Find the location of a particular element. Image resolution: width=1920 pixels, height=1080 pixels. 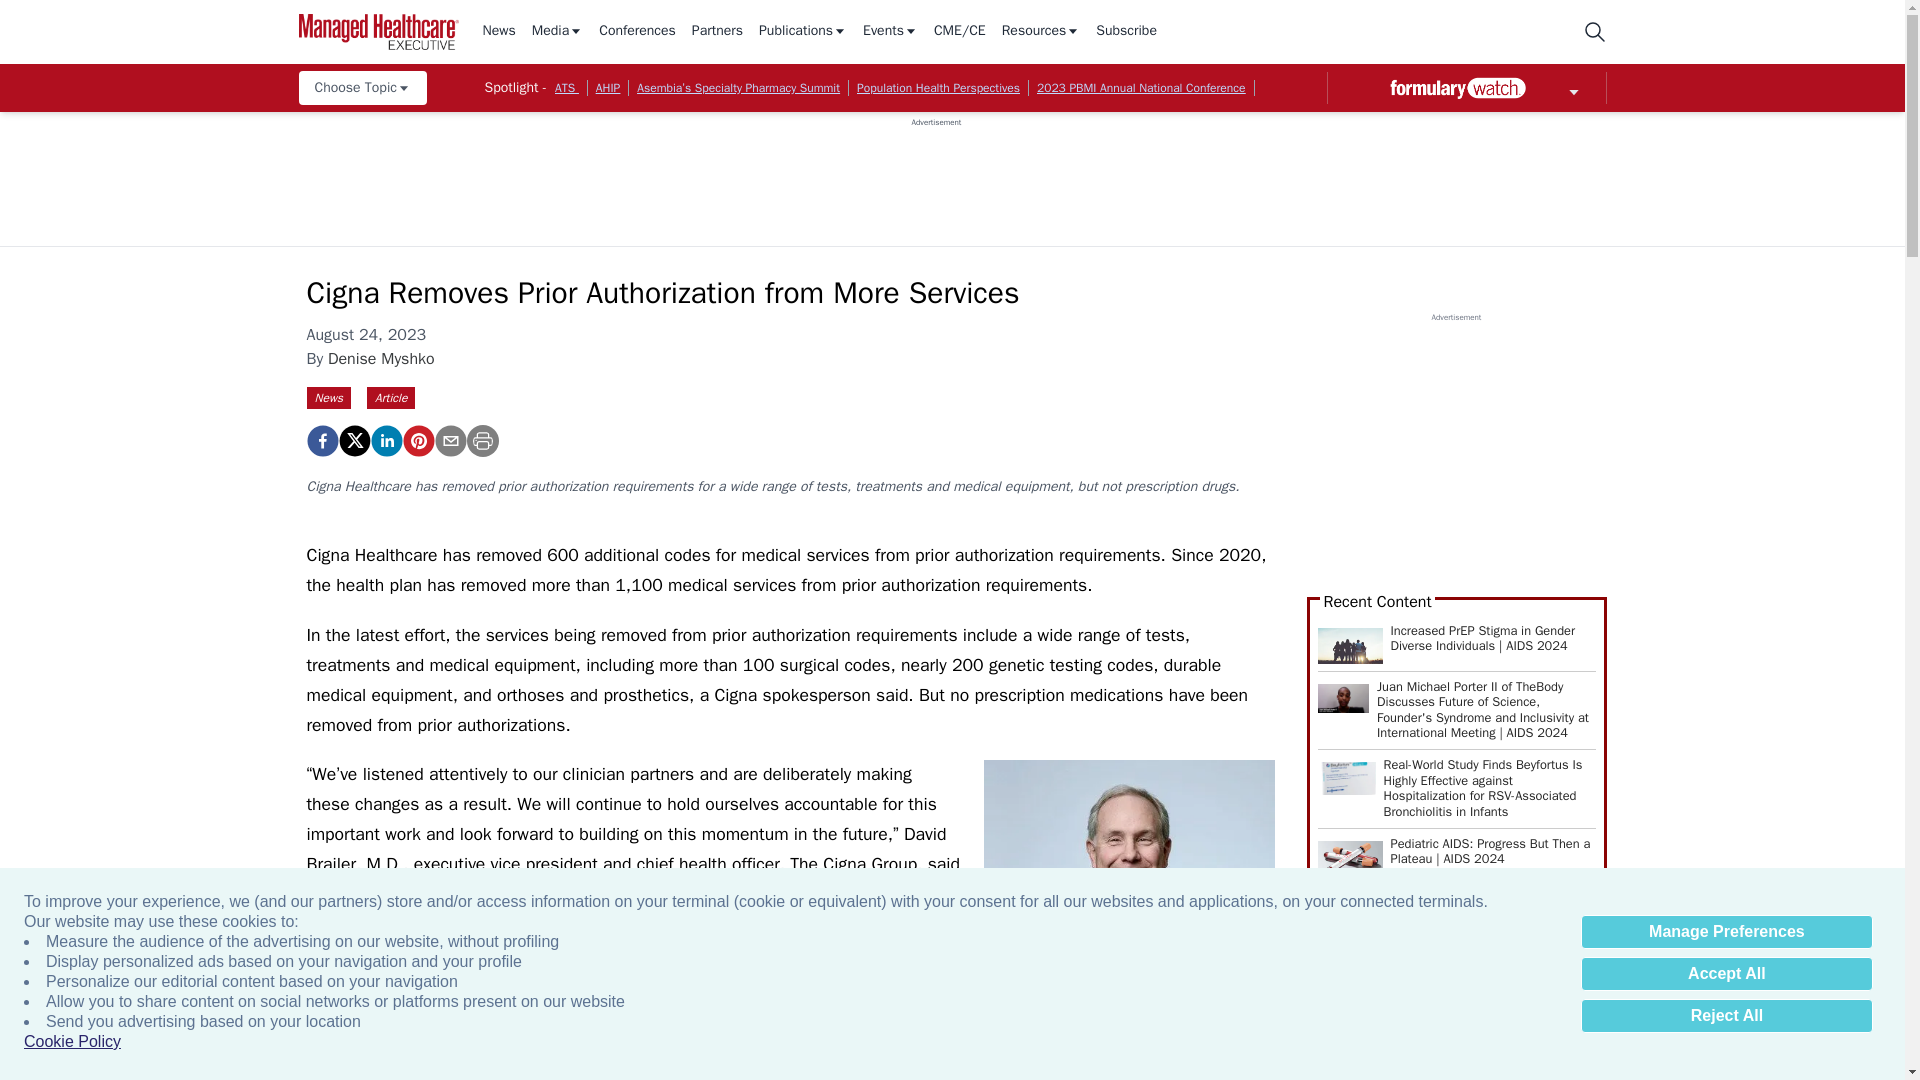

Cigna Removes Prior Authorization from More Services is located at coordinates (321, 440).